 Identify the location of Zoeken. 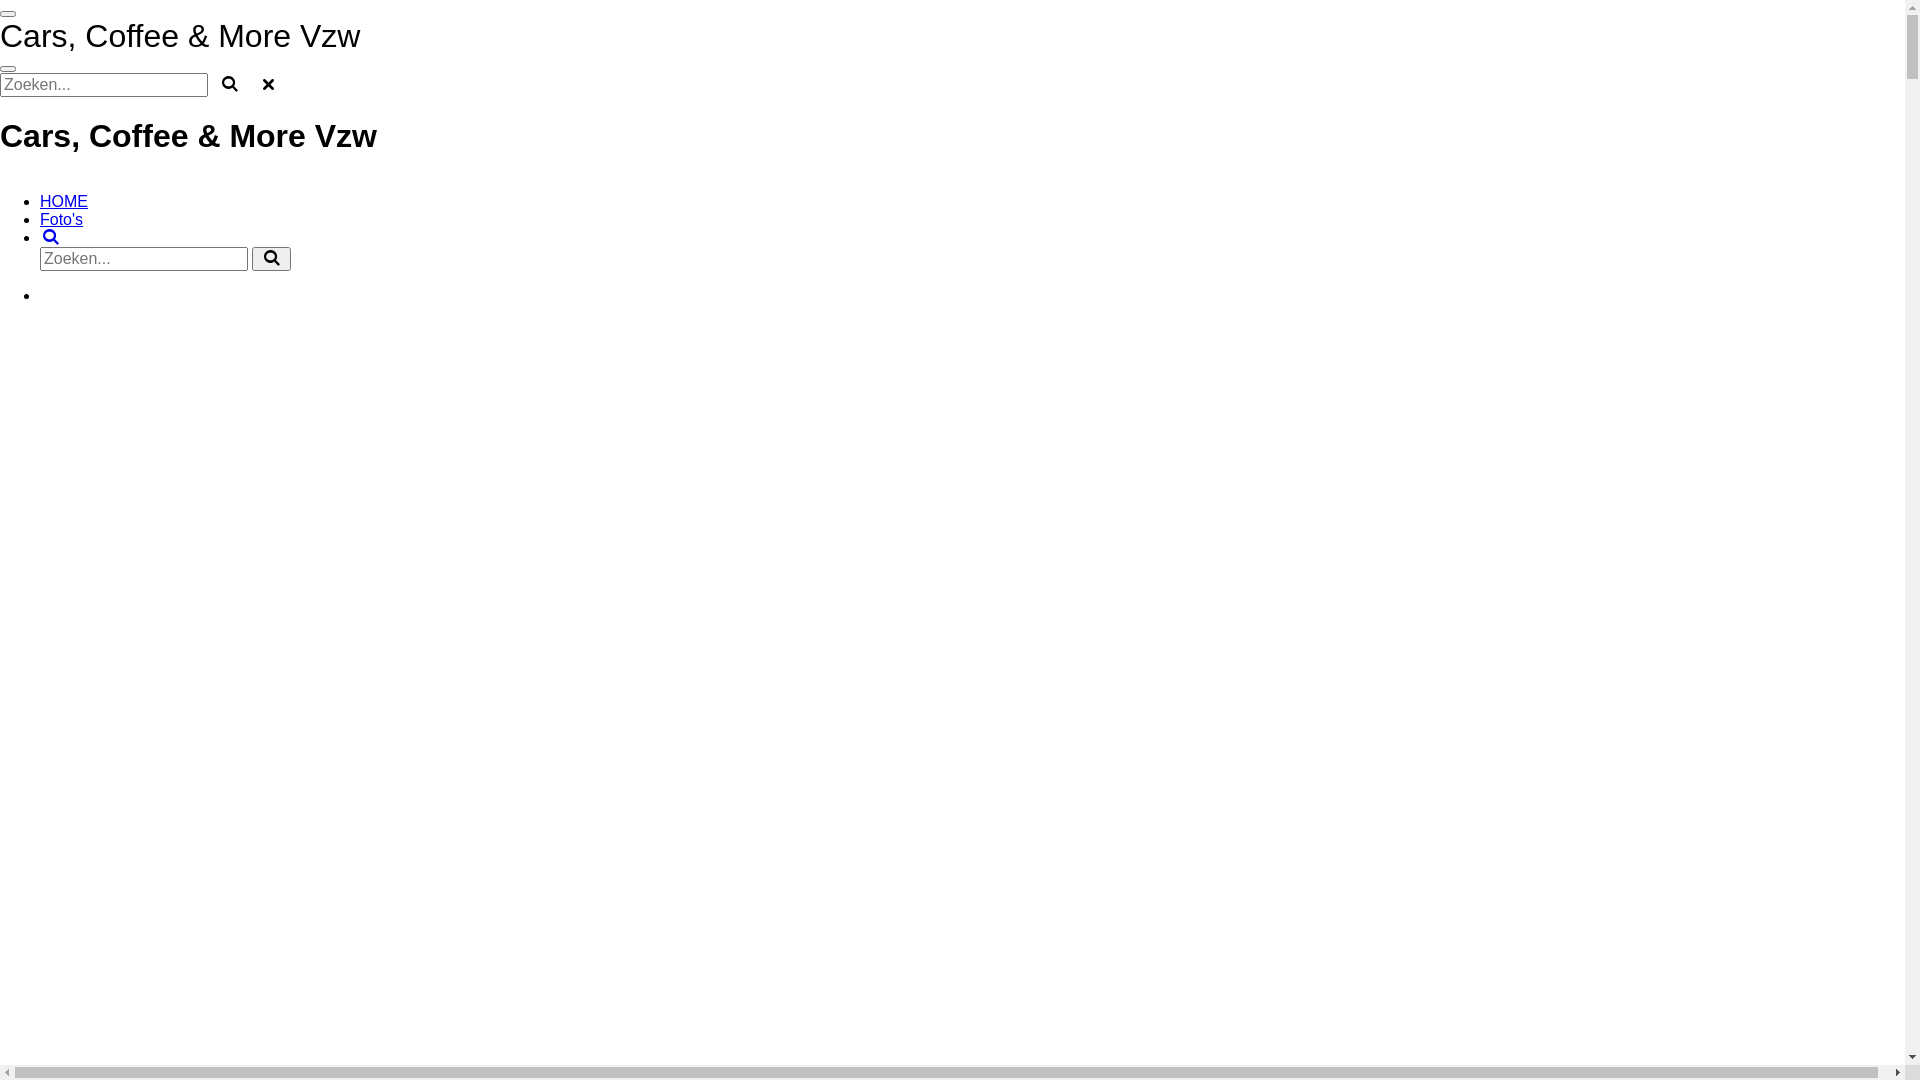
(51, 238).